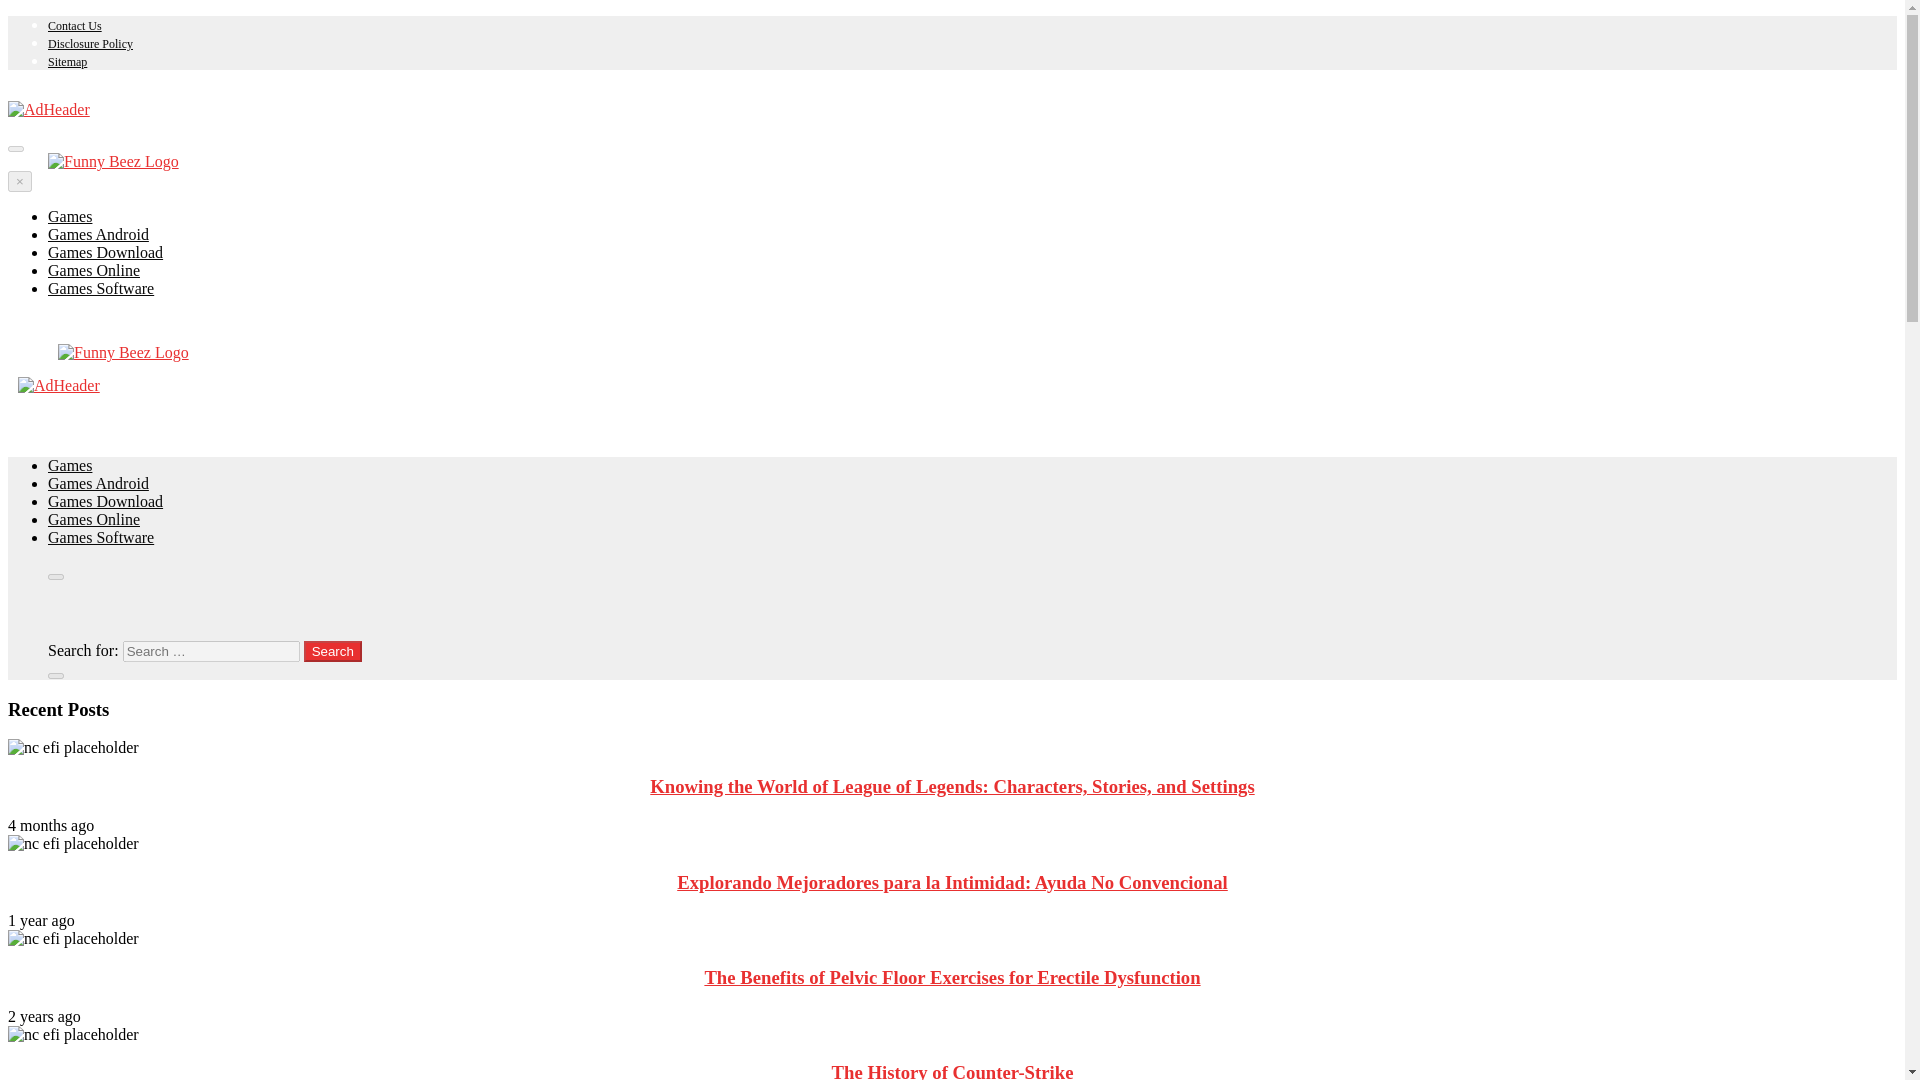 The width and height of the screenshot is (1920, 1080). What do you see at coordinates (332, 652) in the screenshot?
I see `Search` at bounding box center [332, 652].